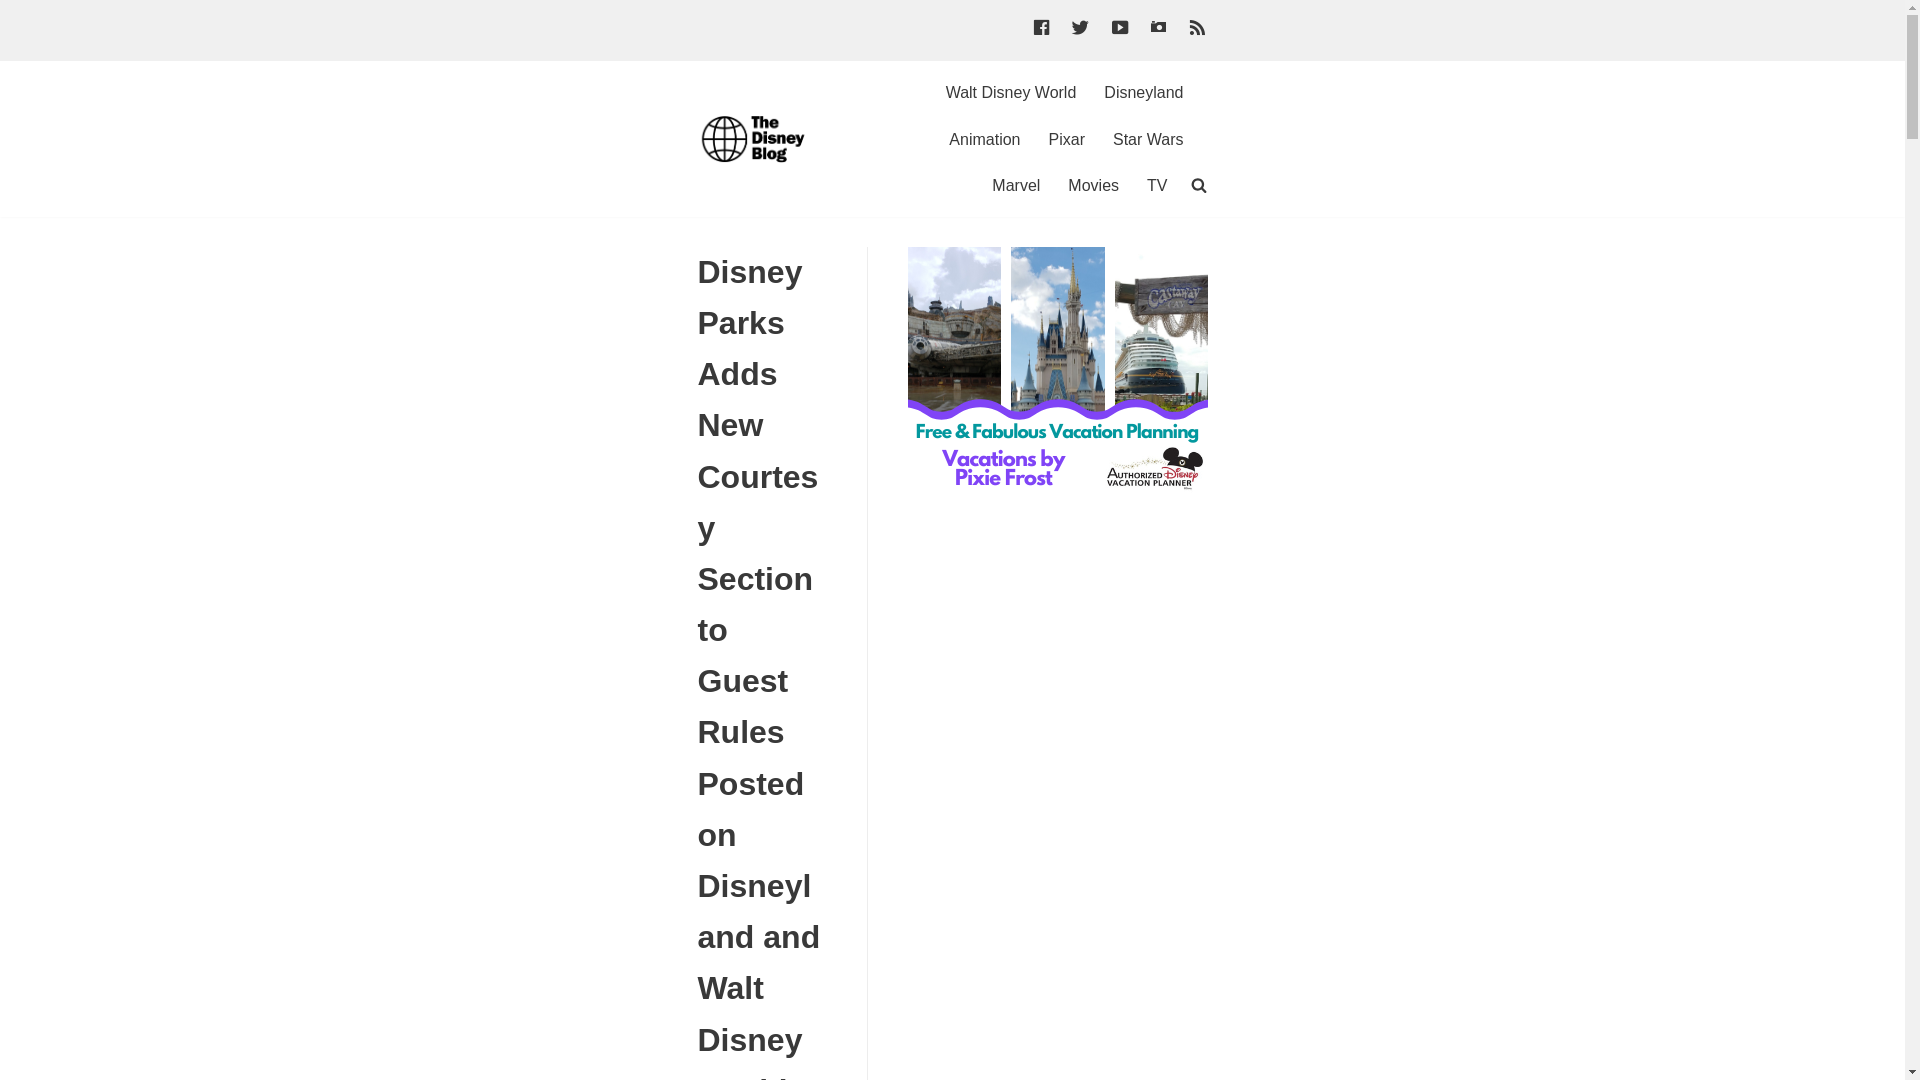 This screenshot has height=1080, width=1920. I want to click on Star Wars, so click(1148, 140).